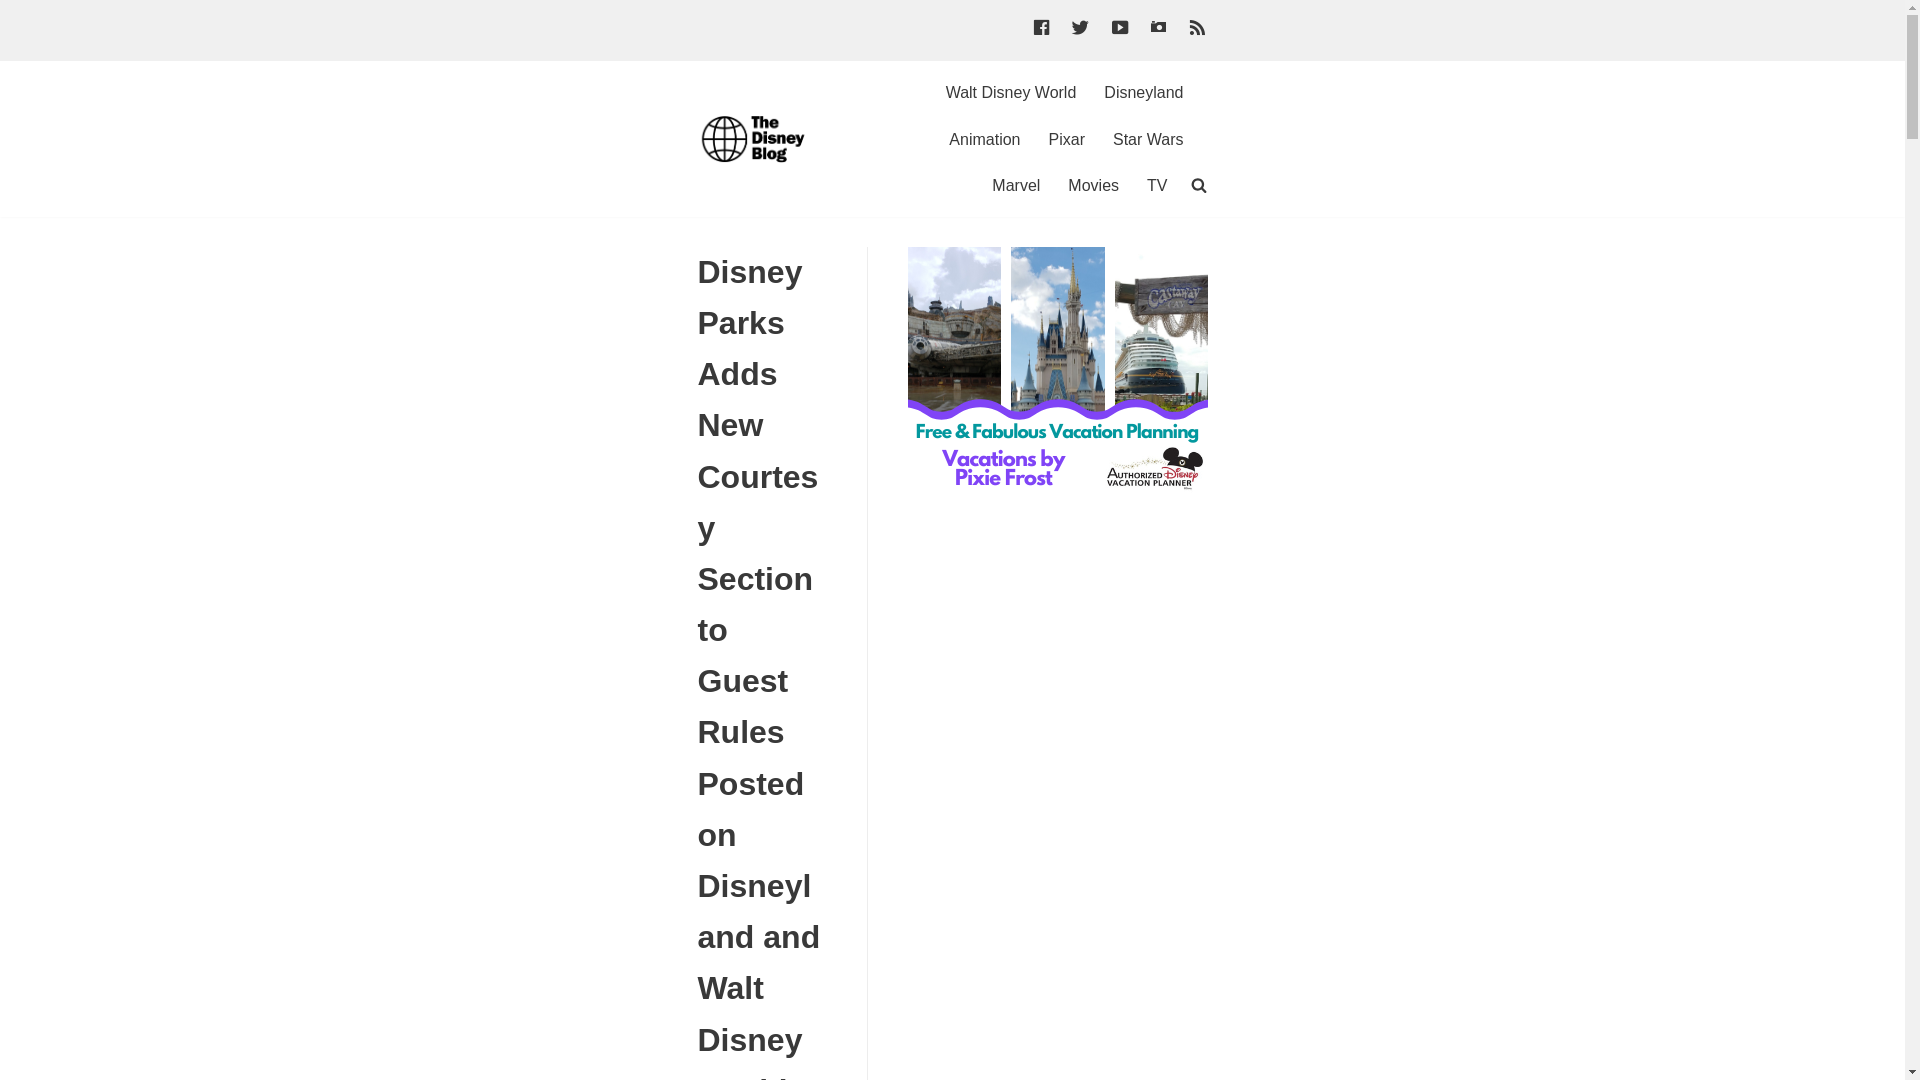 This screenshot has height=1080, width=1920. I want to click on Star Wars, so click(1148, 140).